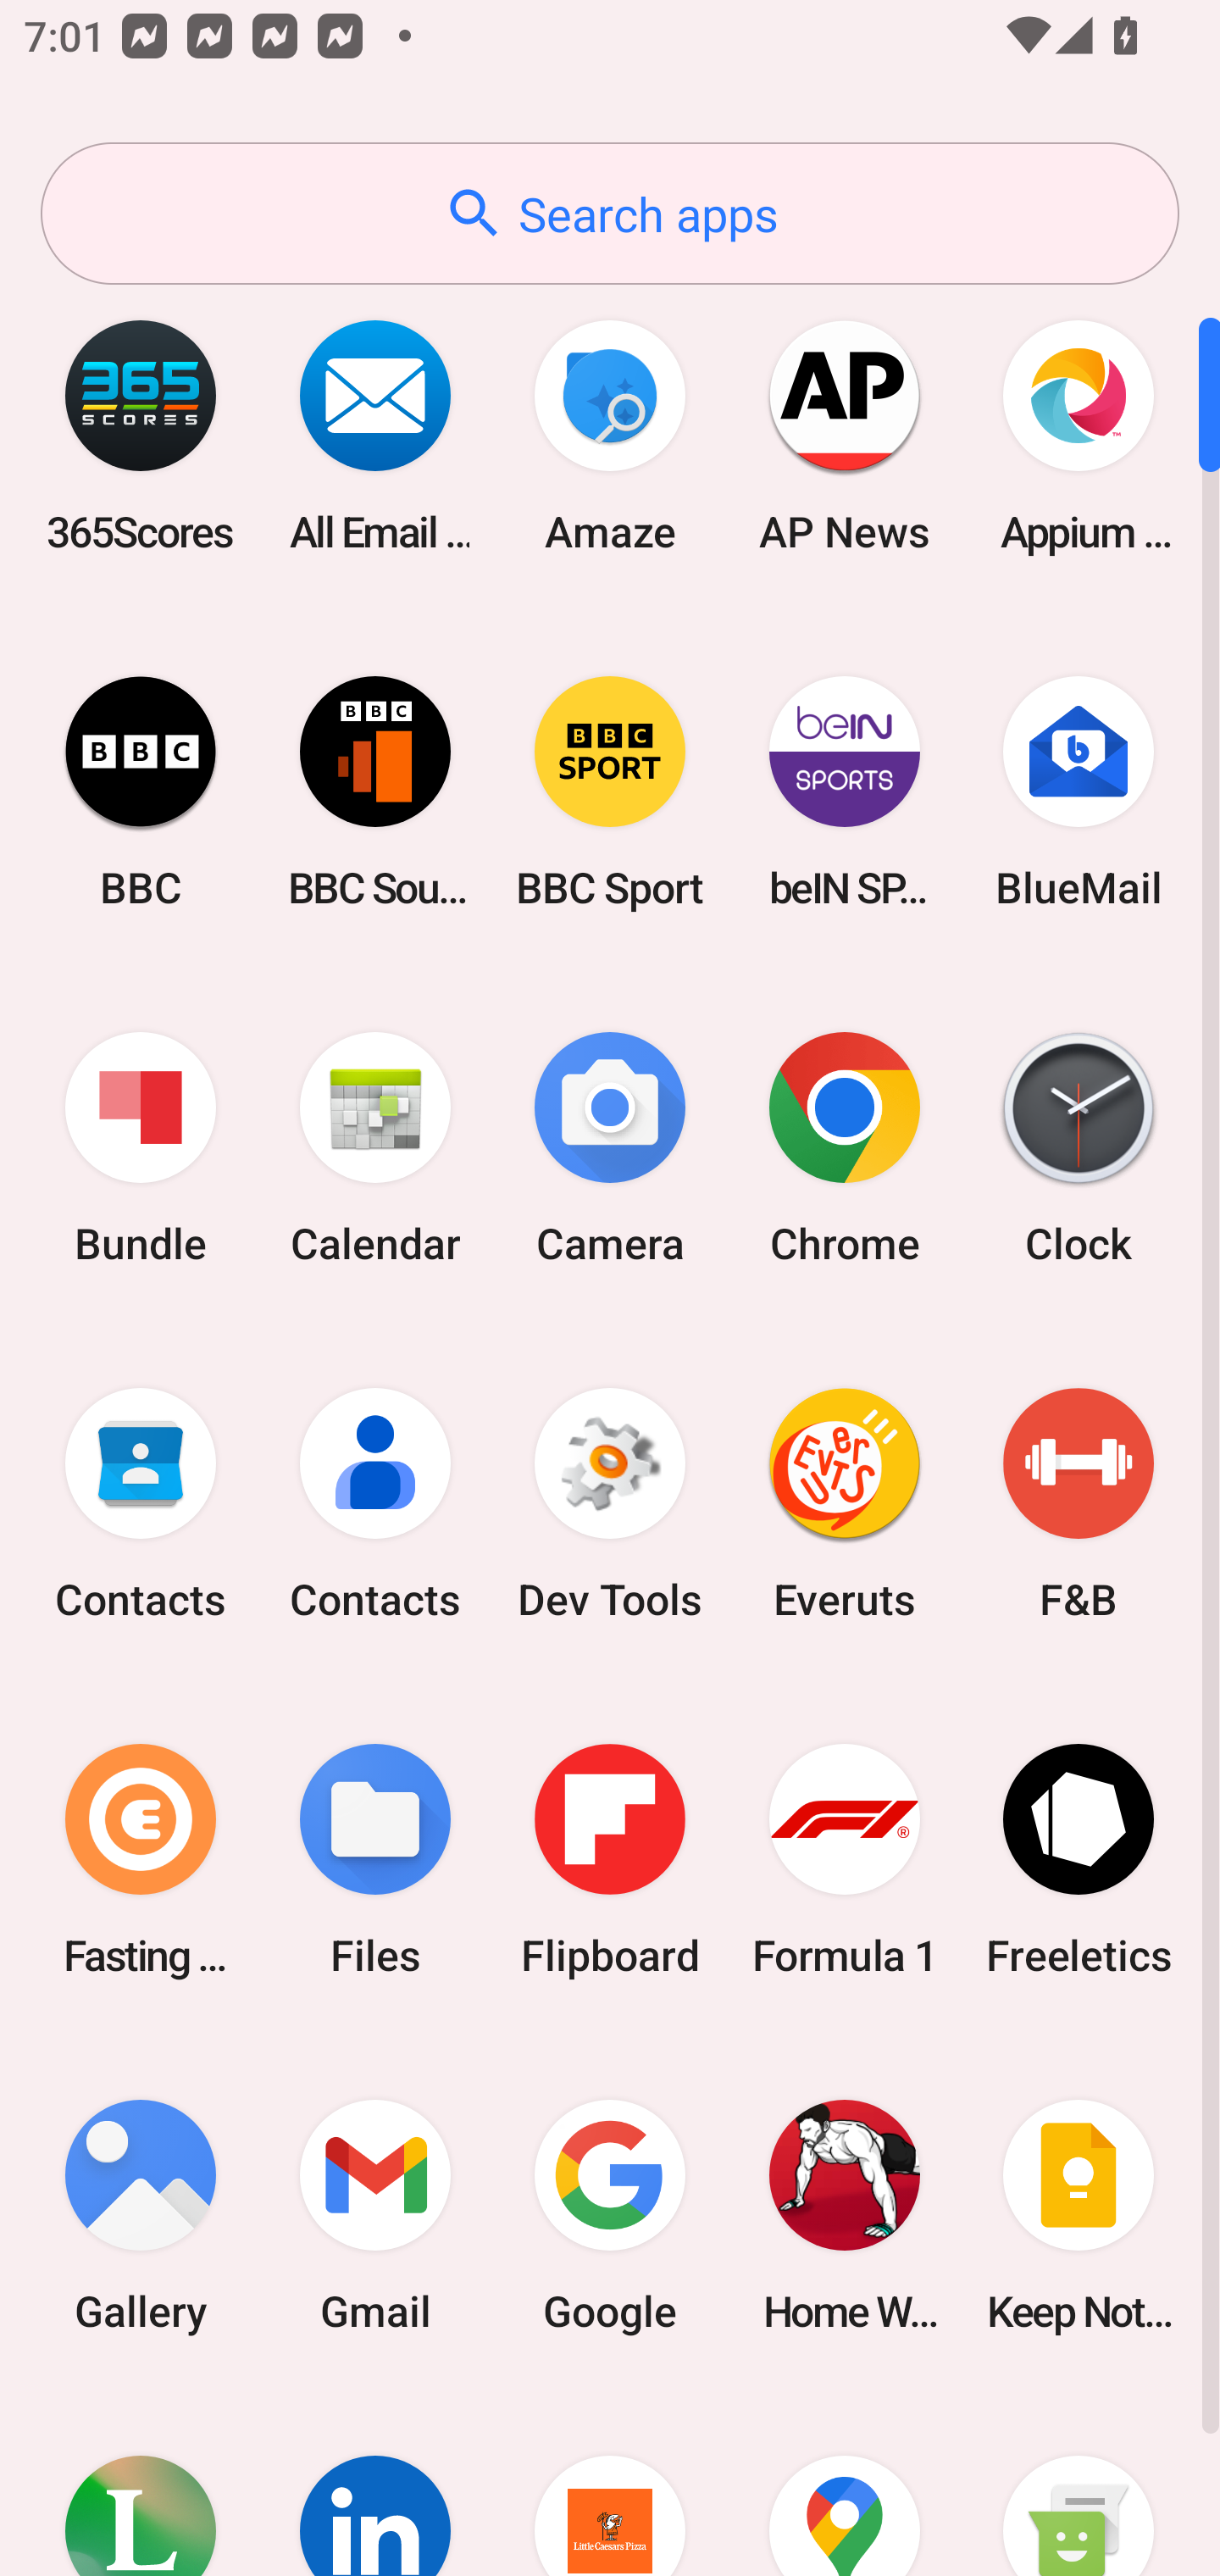  I want to click on Bundle, so click(141, 1149).